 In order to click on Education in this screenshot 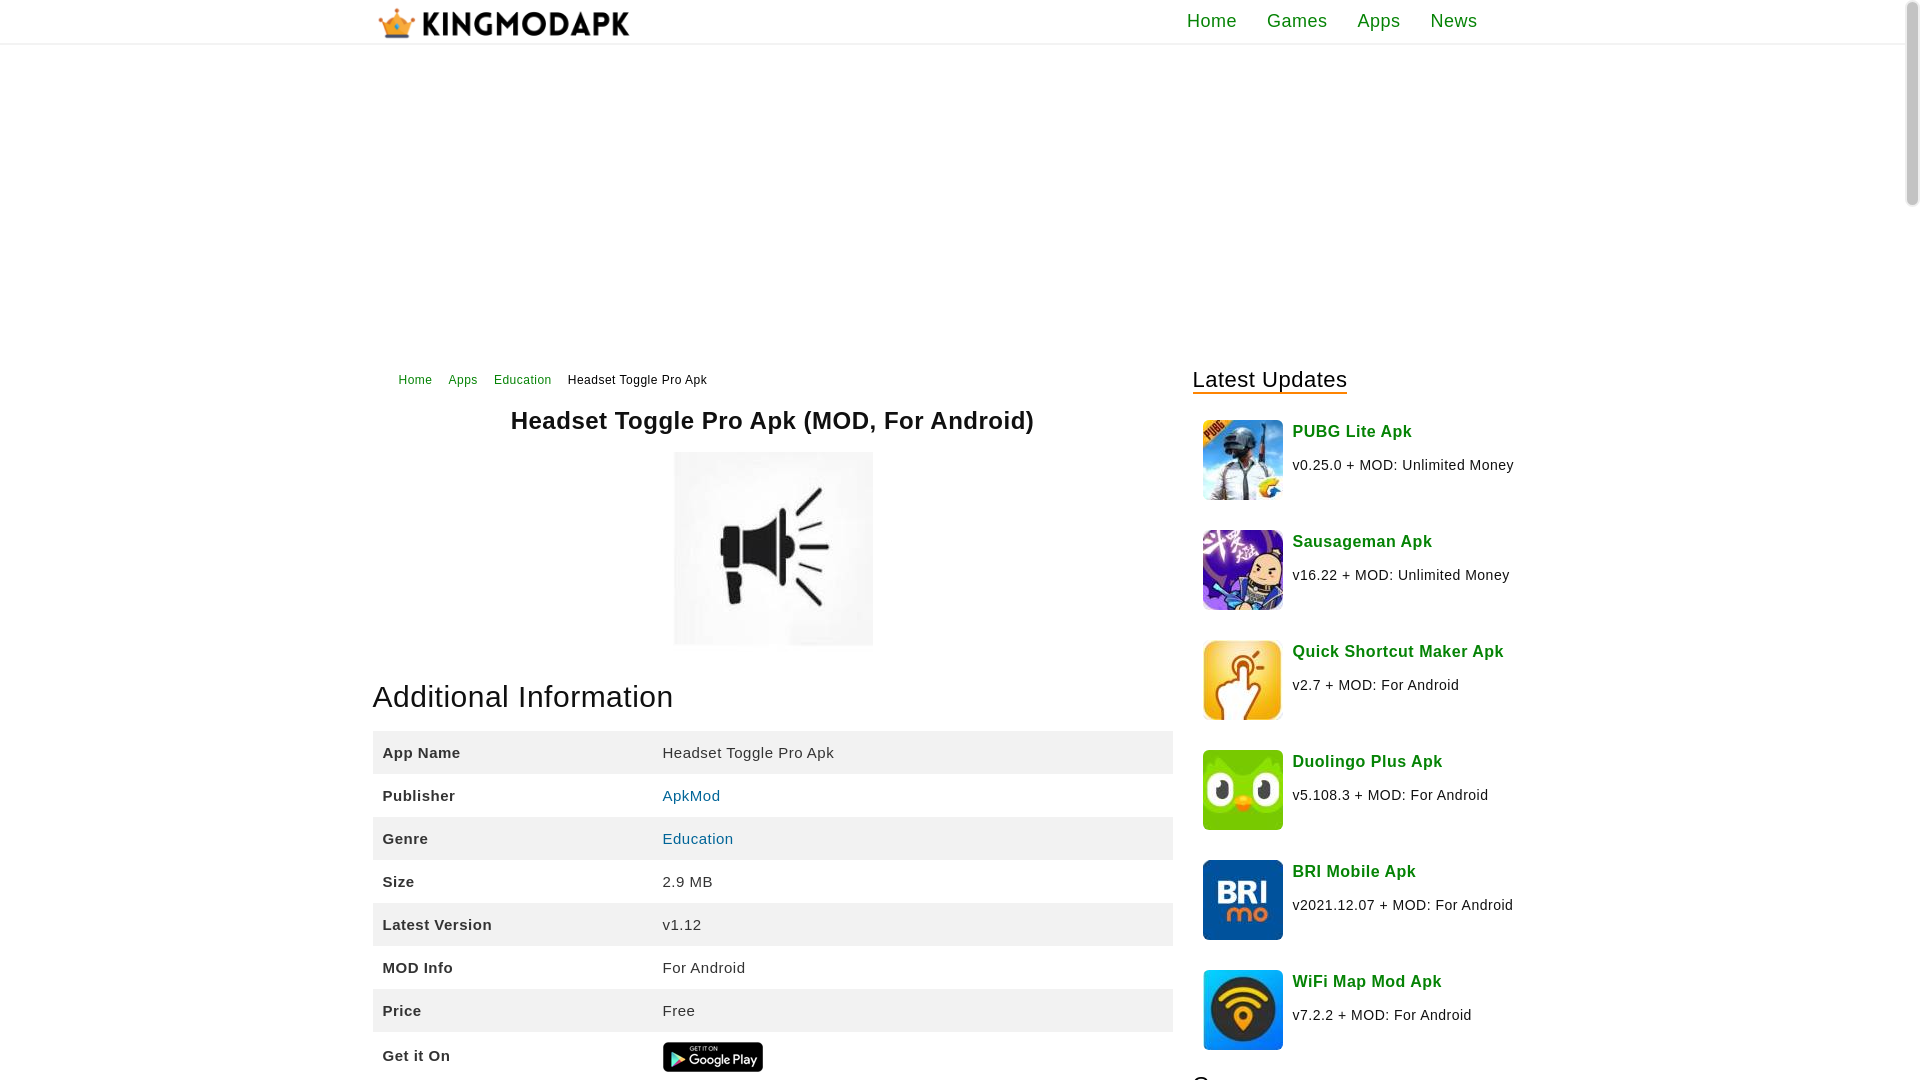, I will do `click(522, 380)`.